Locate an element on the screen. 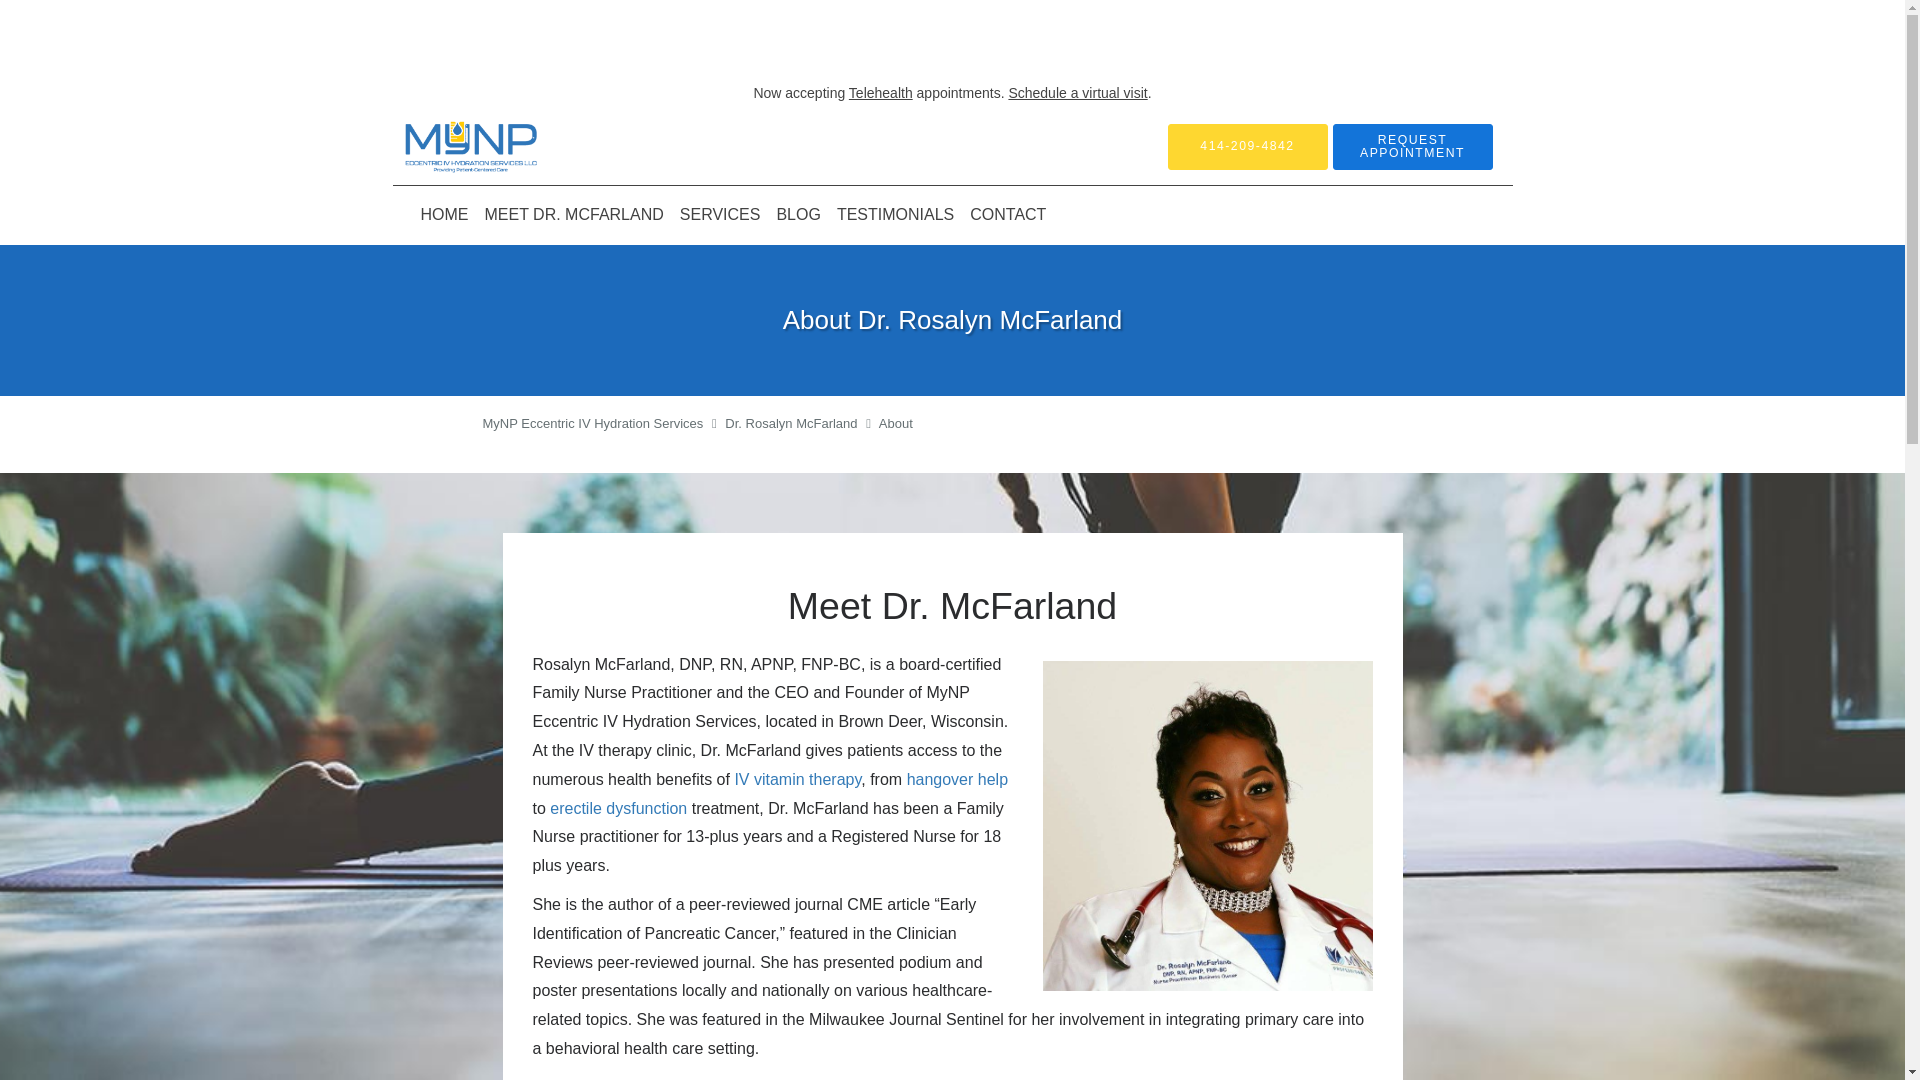 Image resolution: width=1920 pixels, height=1080 pixels. Schedule a virtual visit is located at coordinates (1077, 93).